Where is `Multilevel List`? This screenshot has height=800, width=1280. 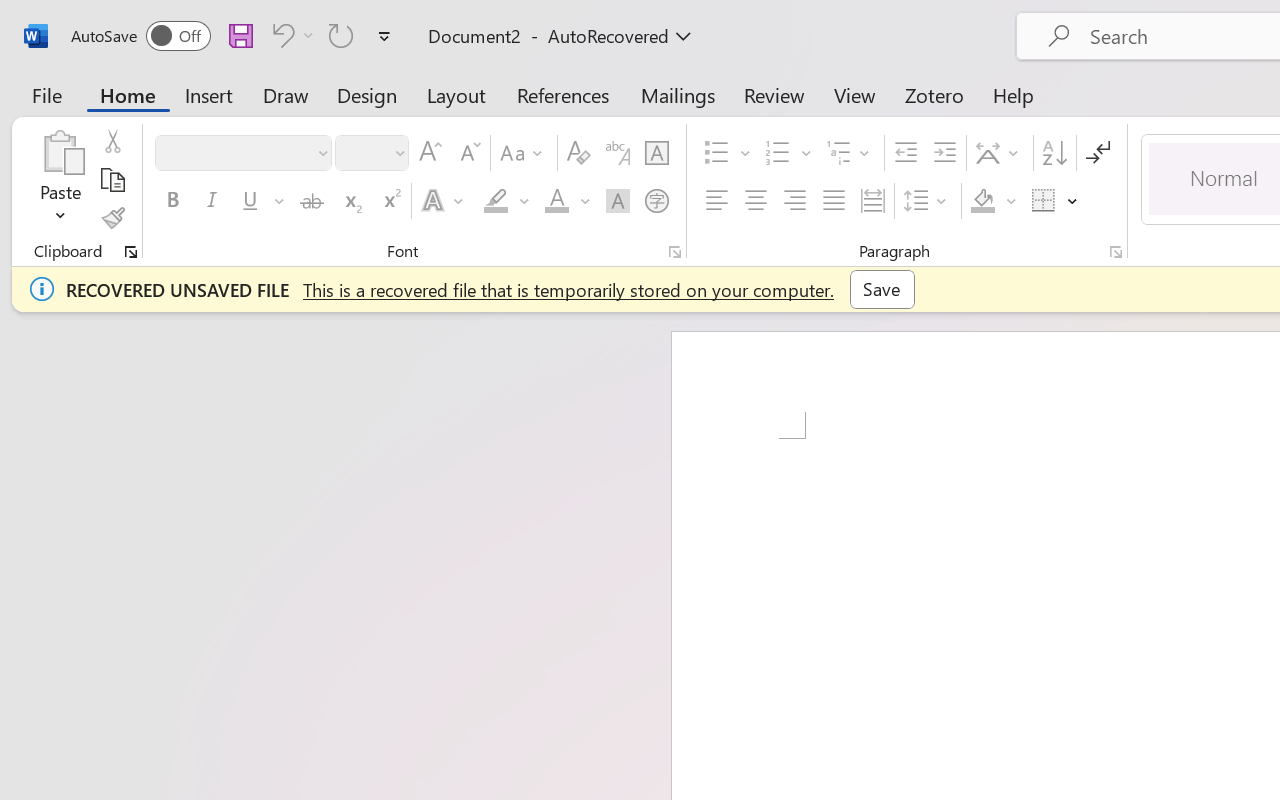
Multilevel List is located at coordinates (850, 153).